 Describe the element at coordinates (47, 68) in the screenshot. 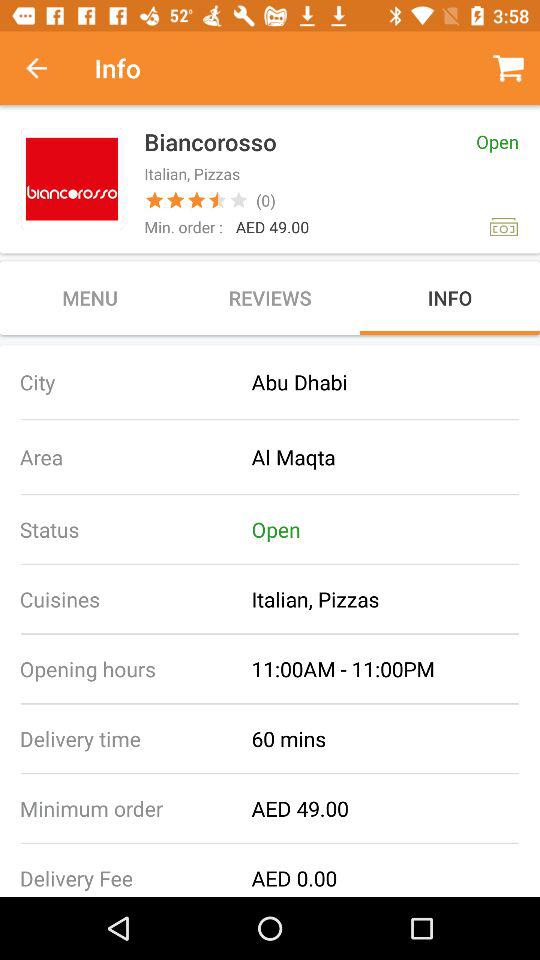

I see `go back` at that location.